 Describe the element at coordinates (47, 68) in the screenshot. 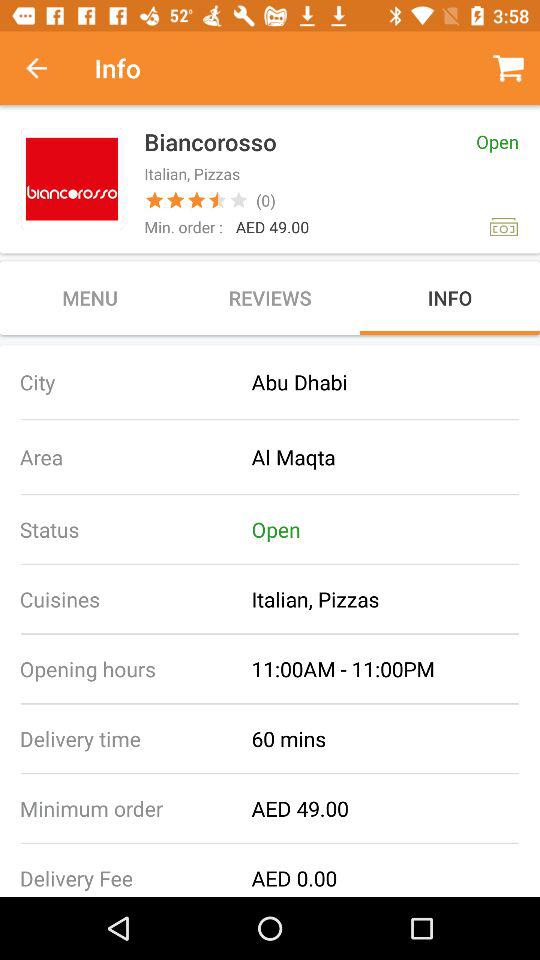

I see `go back` at that location.